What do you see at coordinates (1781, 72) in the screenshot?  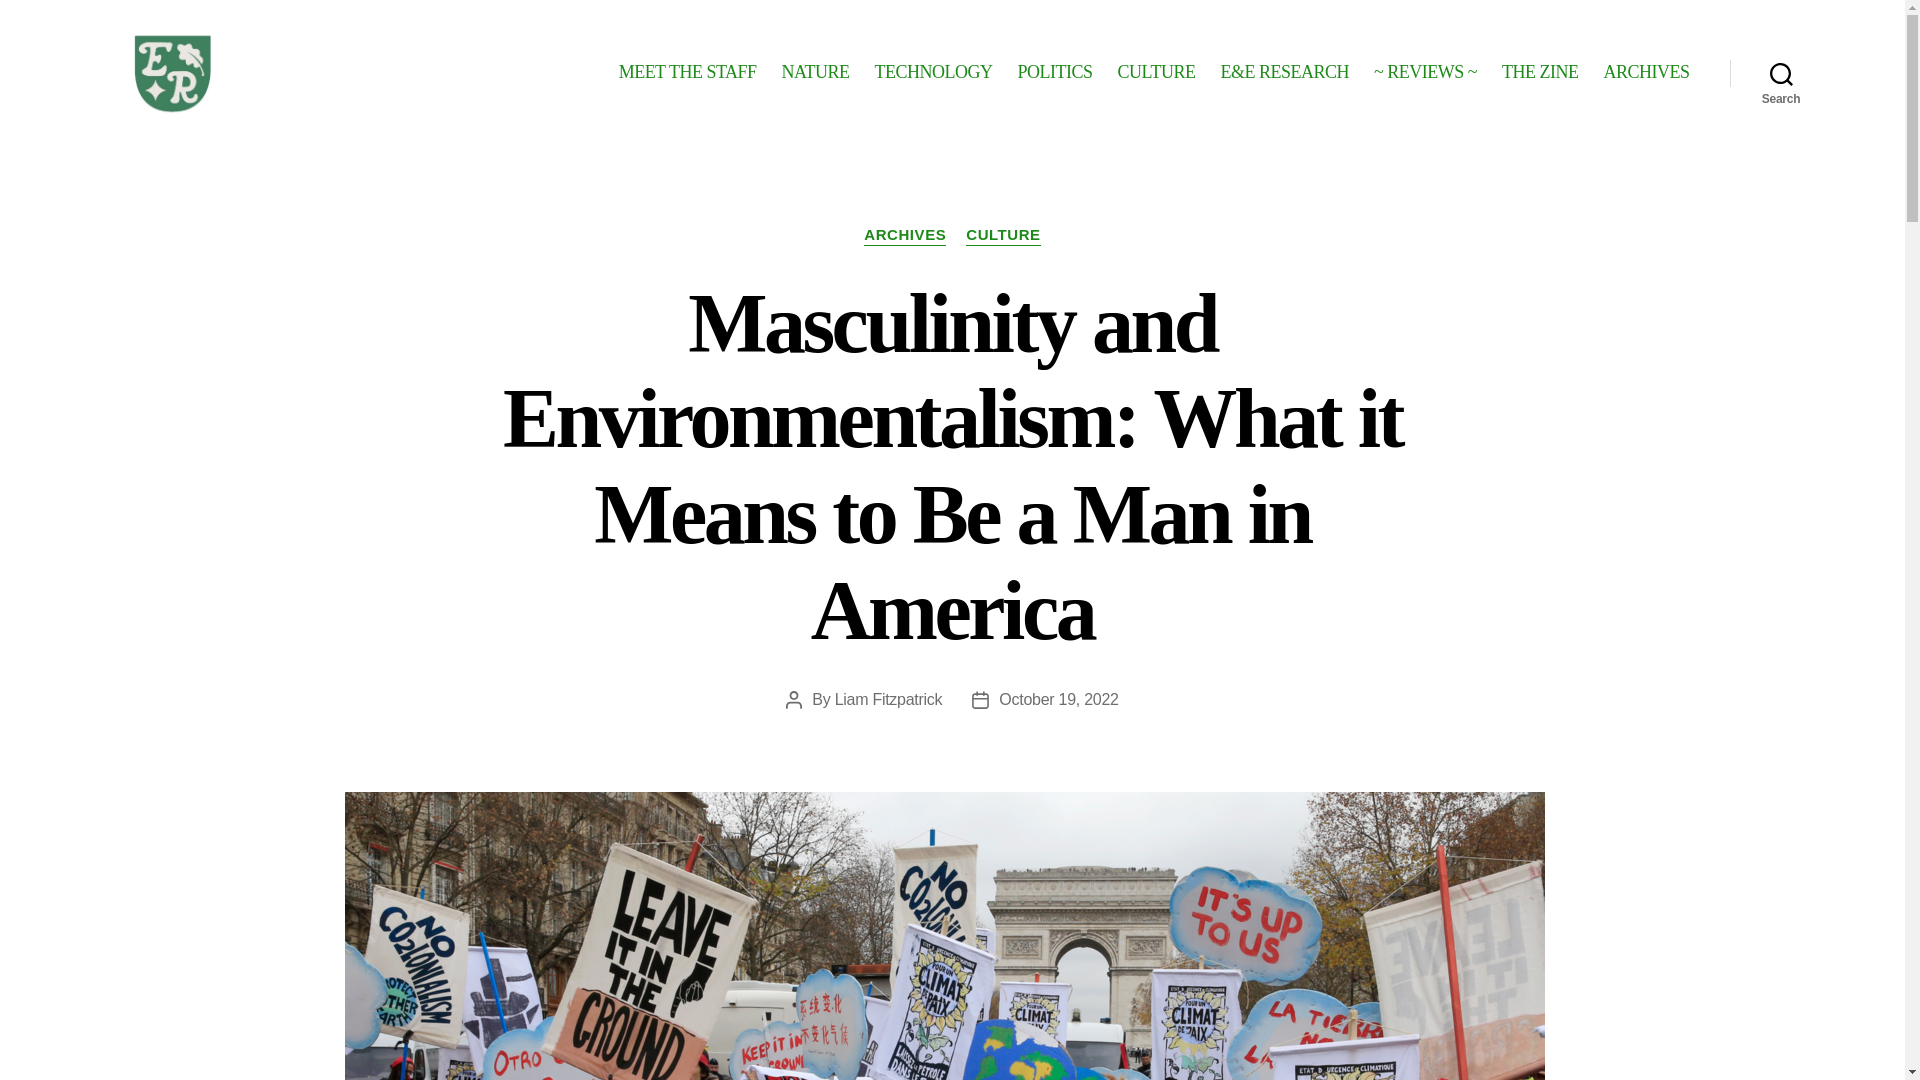 I see `Search` at bounding box center [1781, 72].